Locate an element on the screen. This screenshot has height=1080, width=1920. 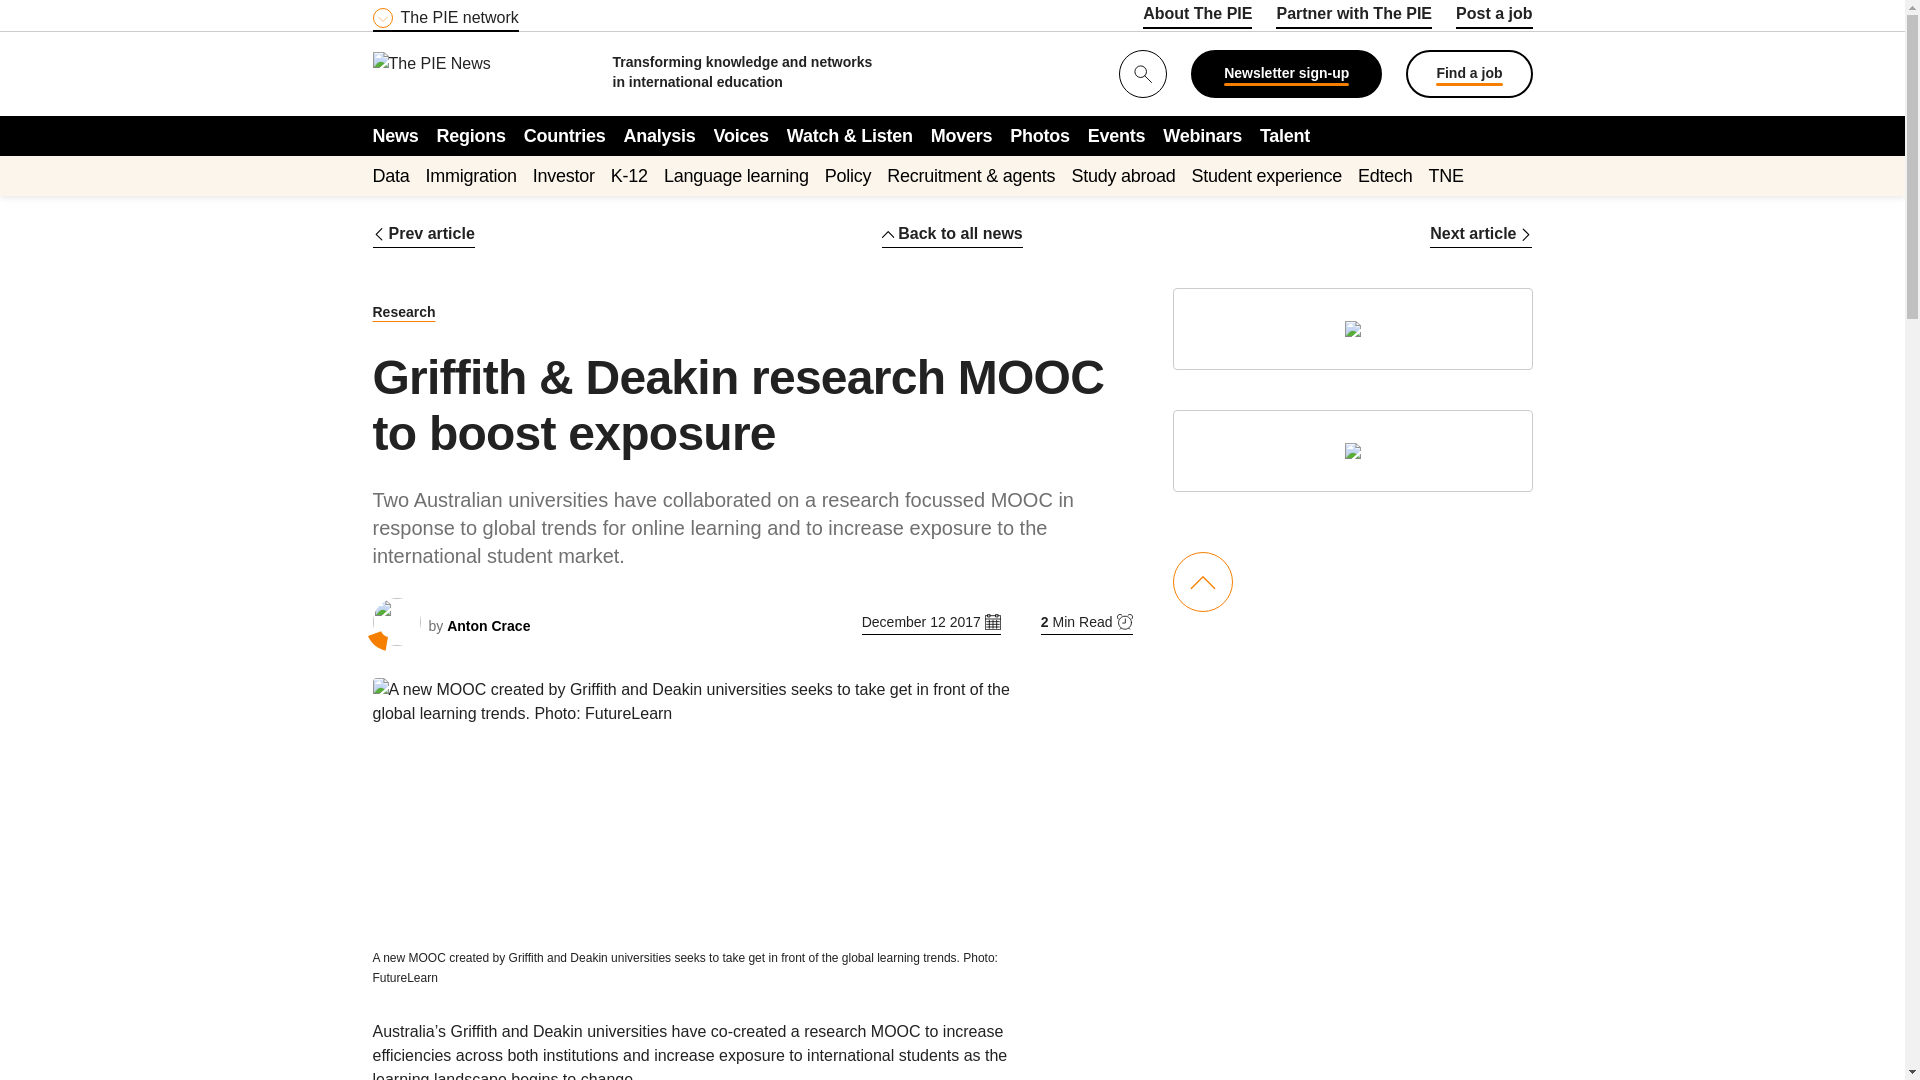
Regions is located at coordinates (472, 135).